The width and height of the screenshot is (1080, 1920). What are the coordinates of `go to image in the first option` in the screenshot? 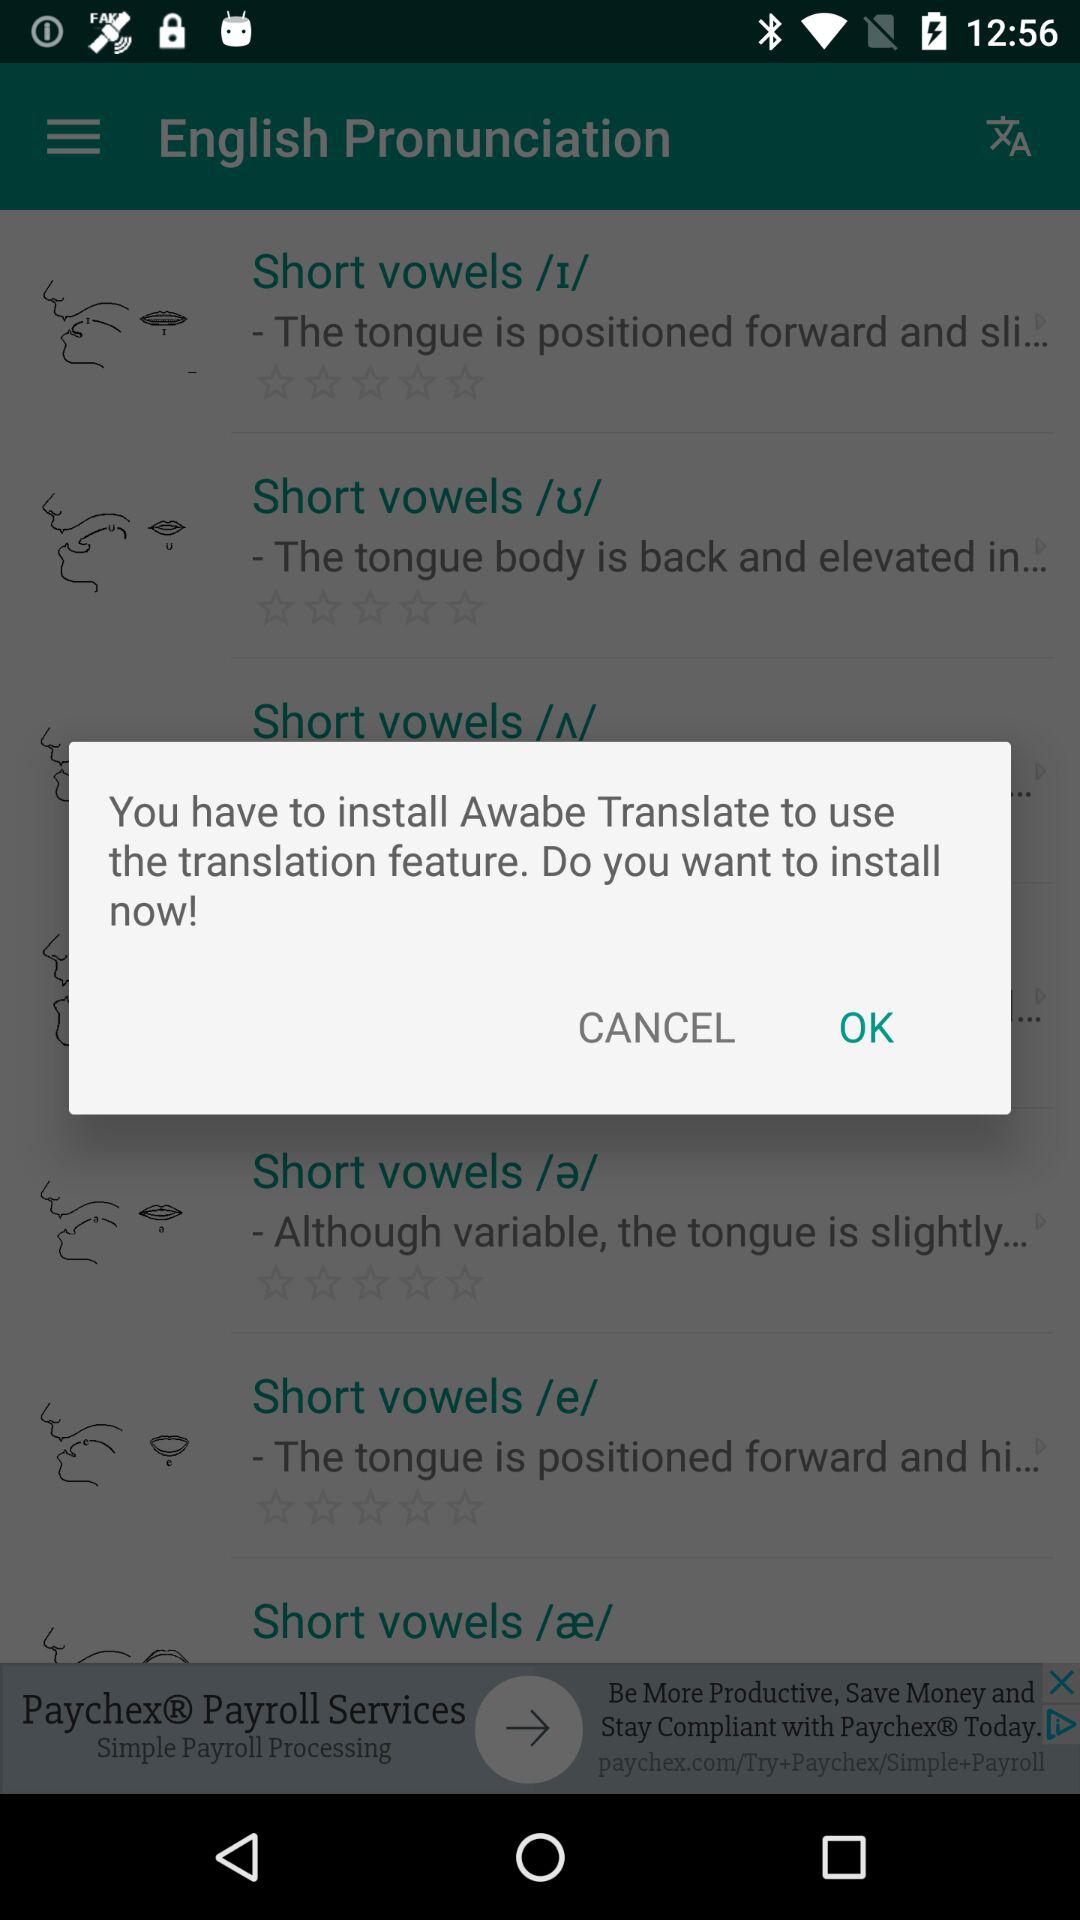 It's located at (117, 321).